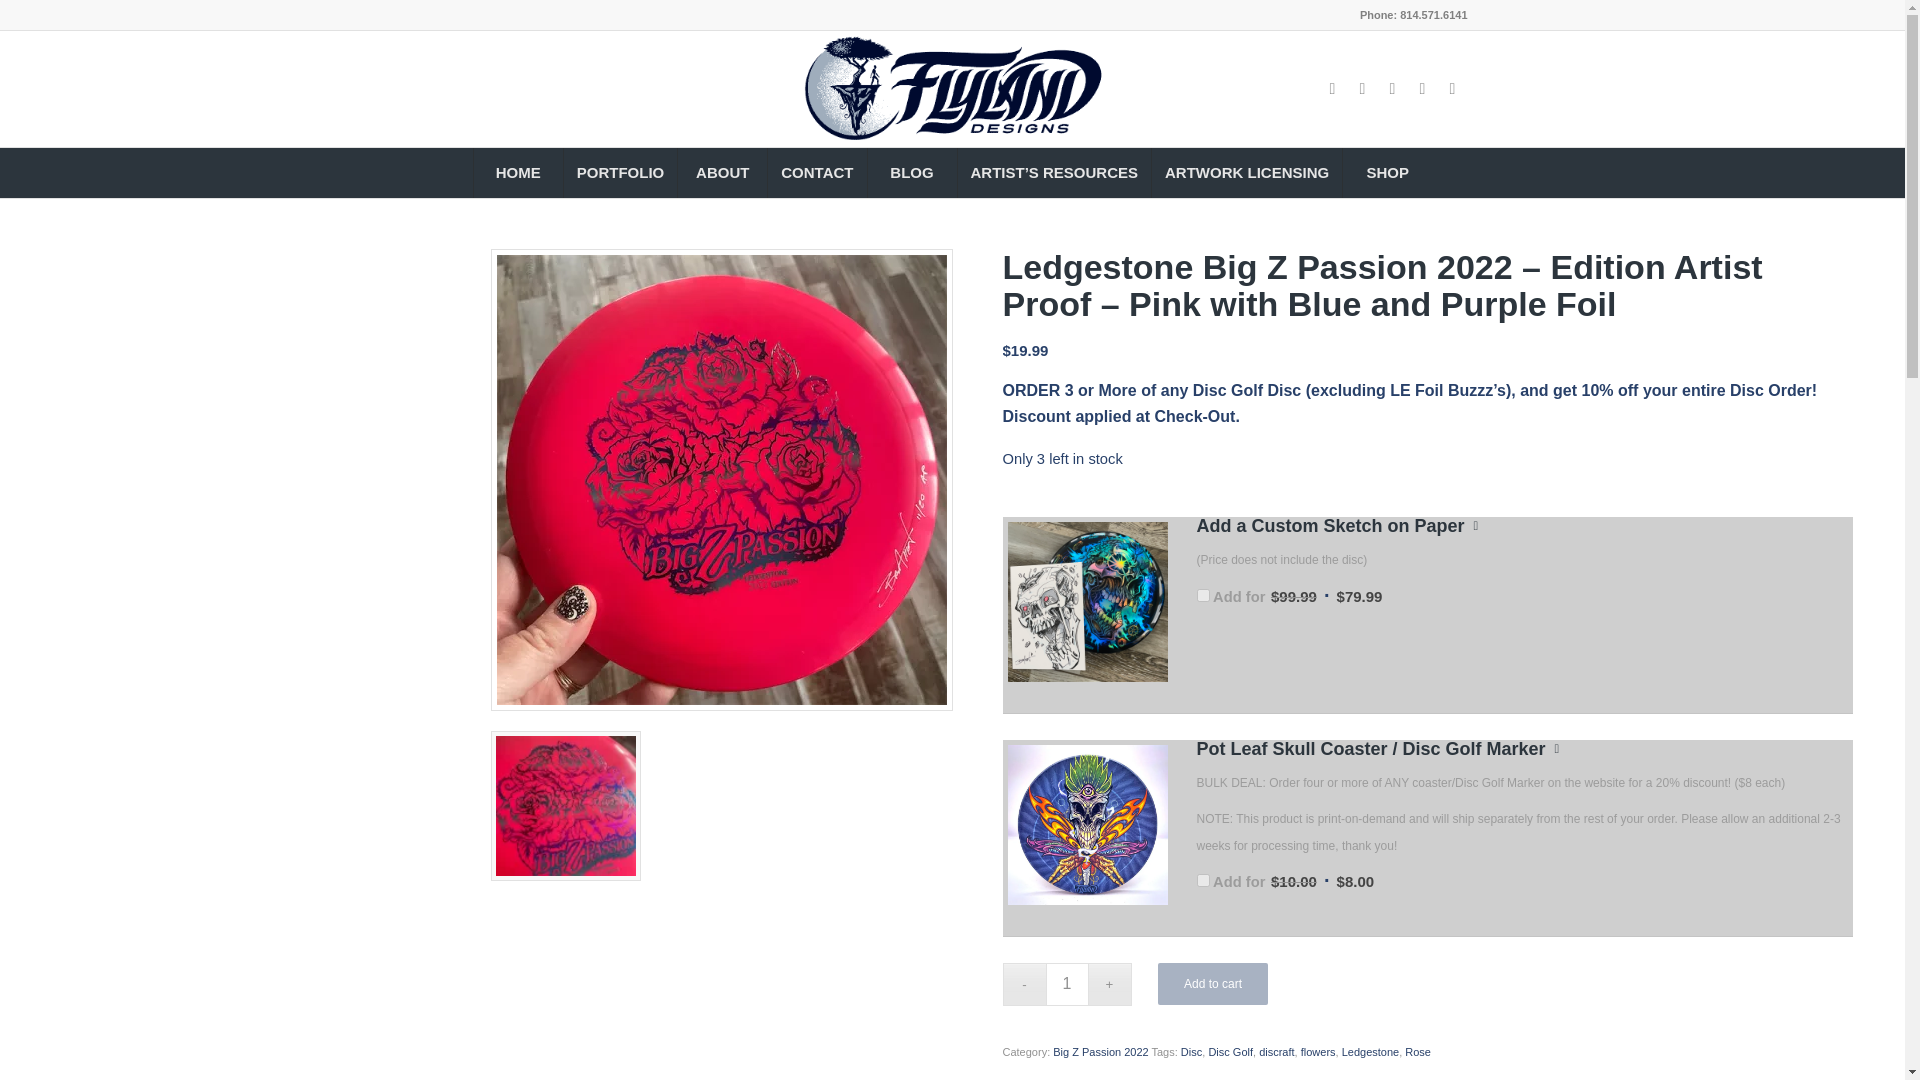  I want to click on PORTFOLIO, so click(620, 172).